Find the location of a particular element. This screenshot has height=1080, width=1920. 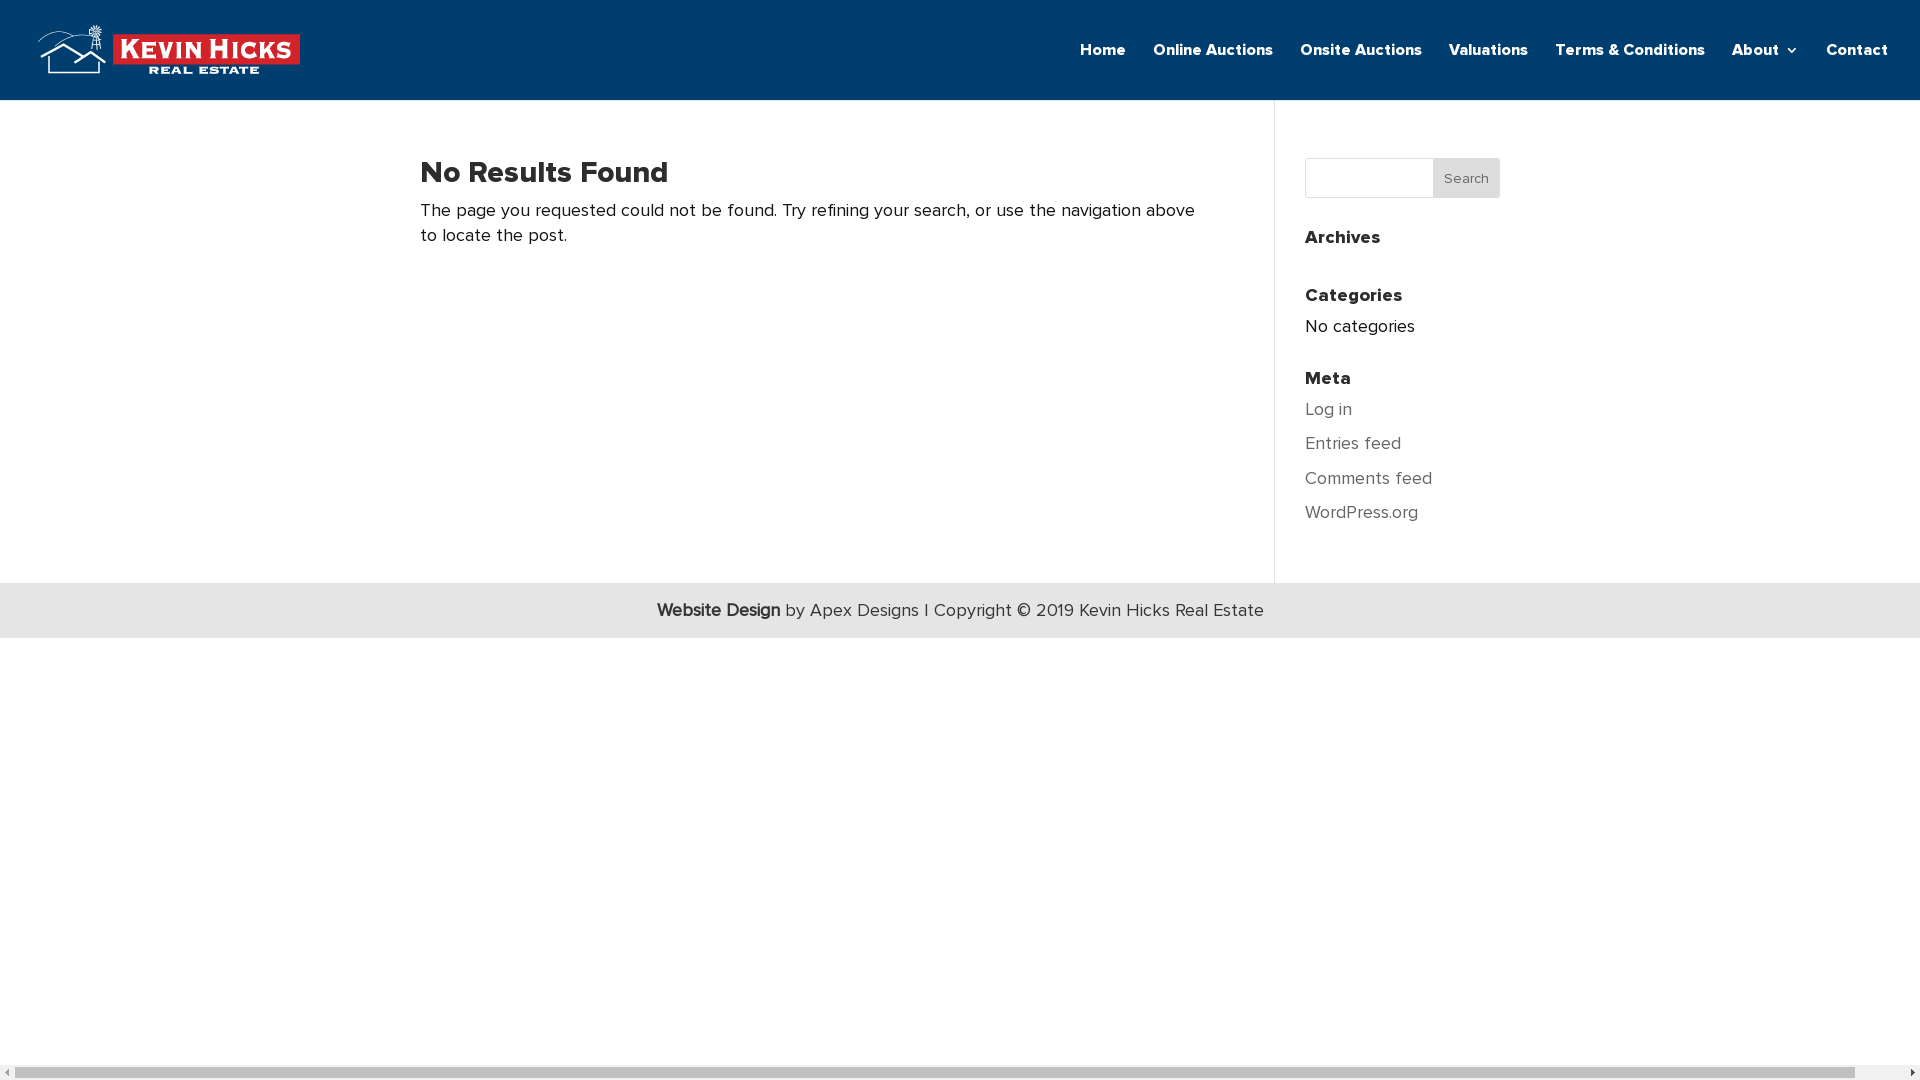

Website Design is located at coordinates (720, 610).